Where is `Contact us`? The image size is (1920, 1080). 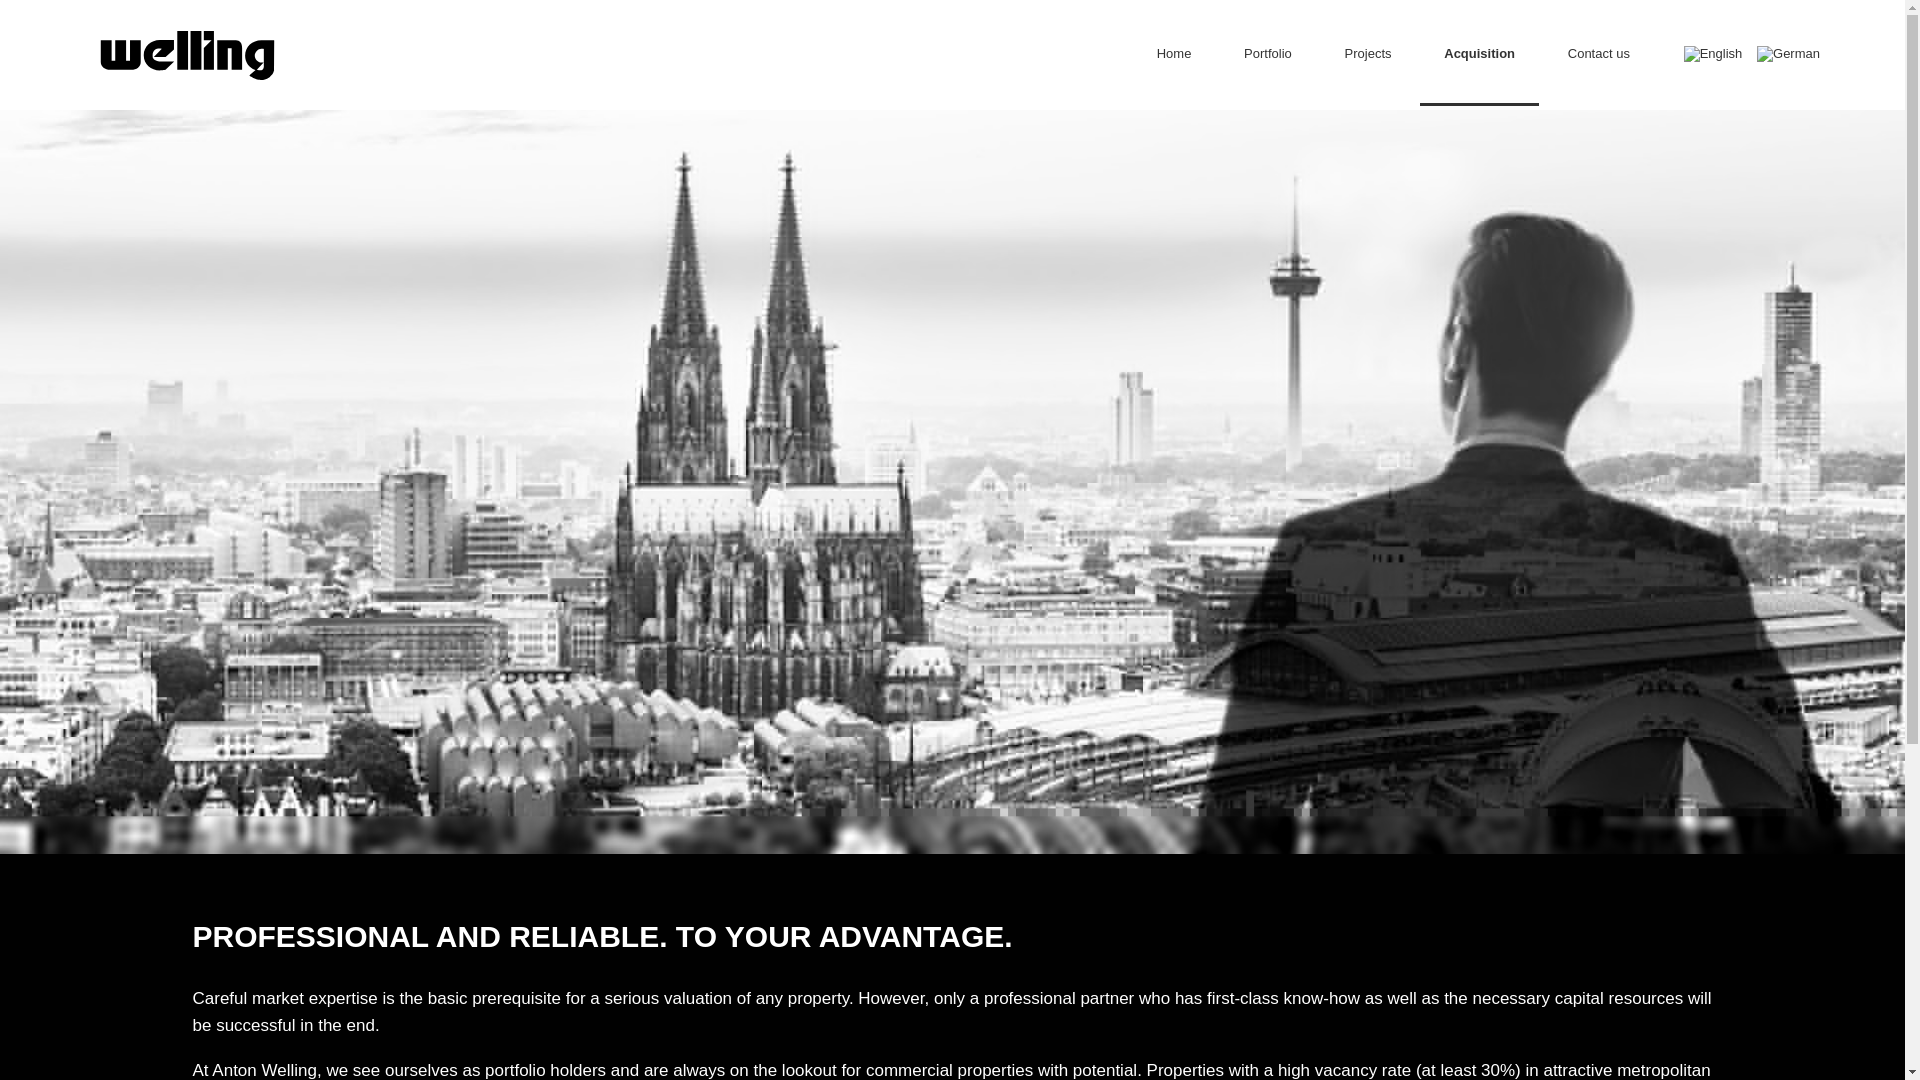 Contact us is located at coordinates (1599, 53).